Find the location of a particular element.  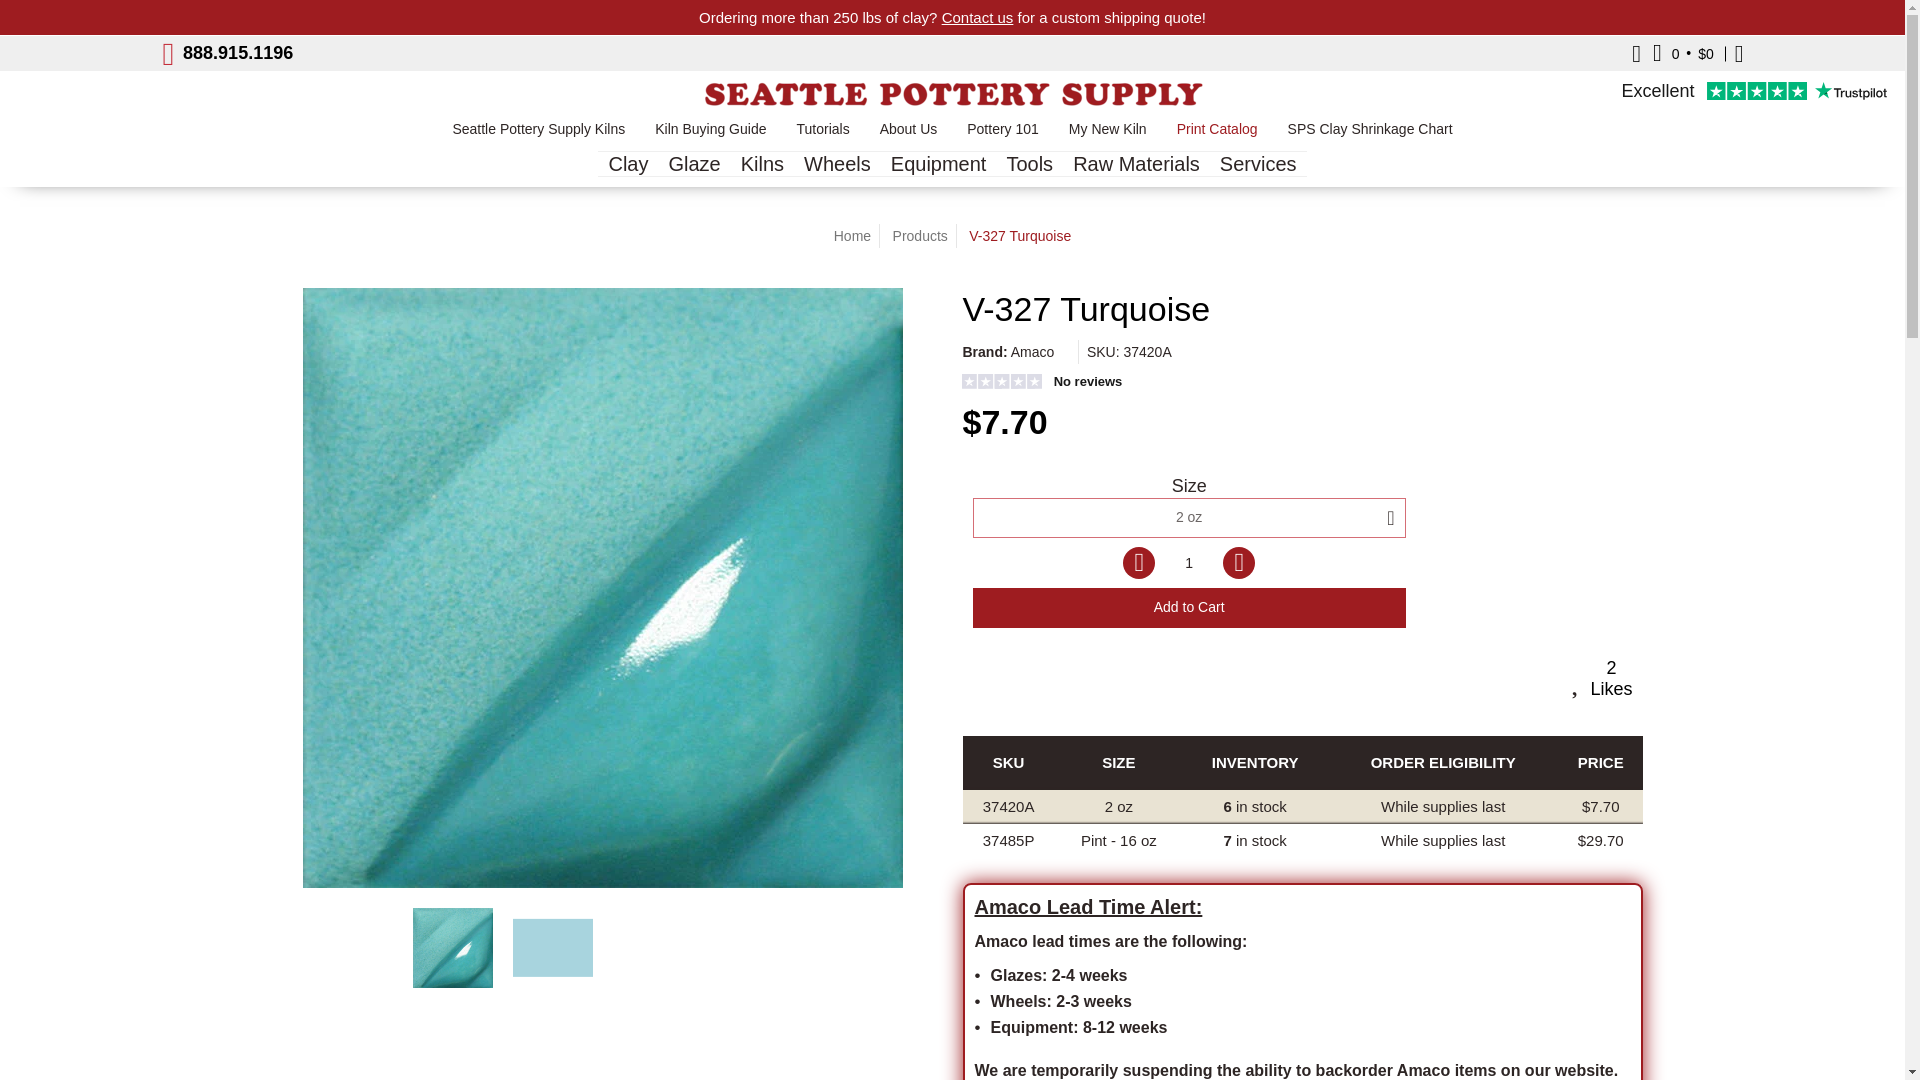

Print Catalog is located at coordinates (1216, 134).